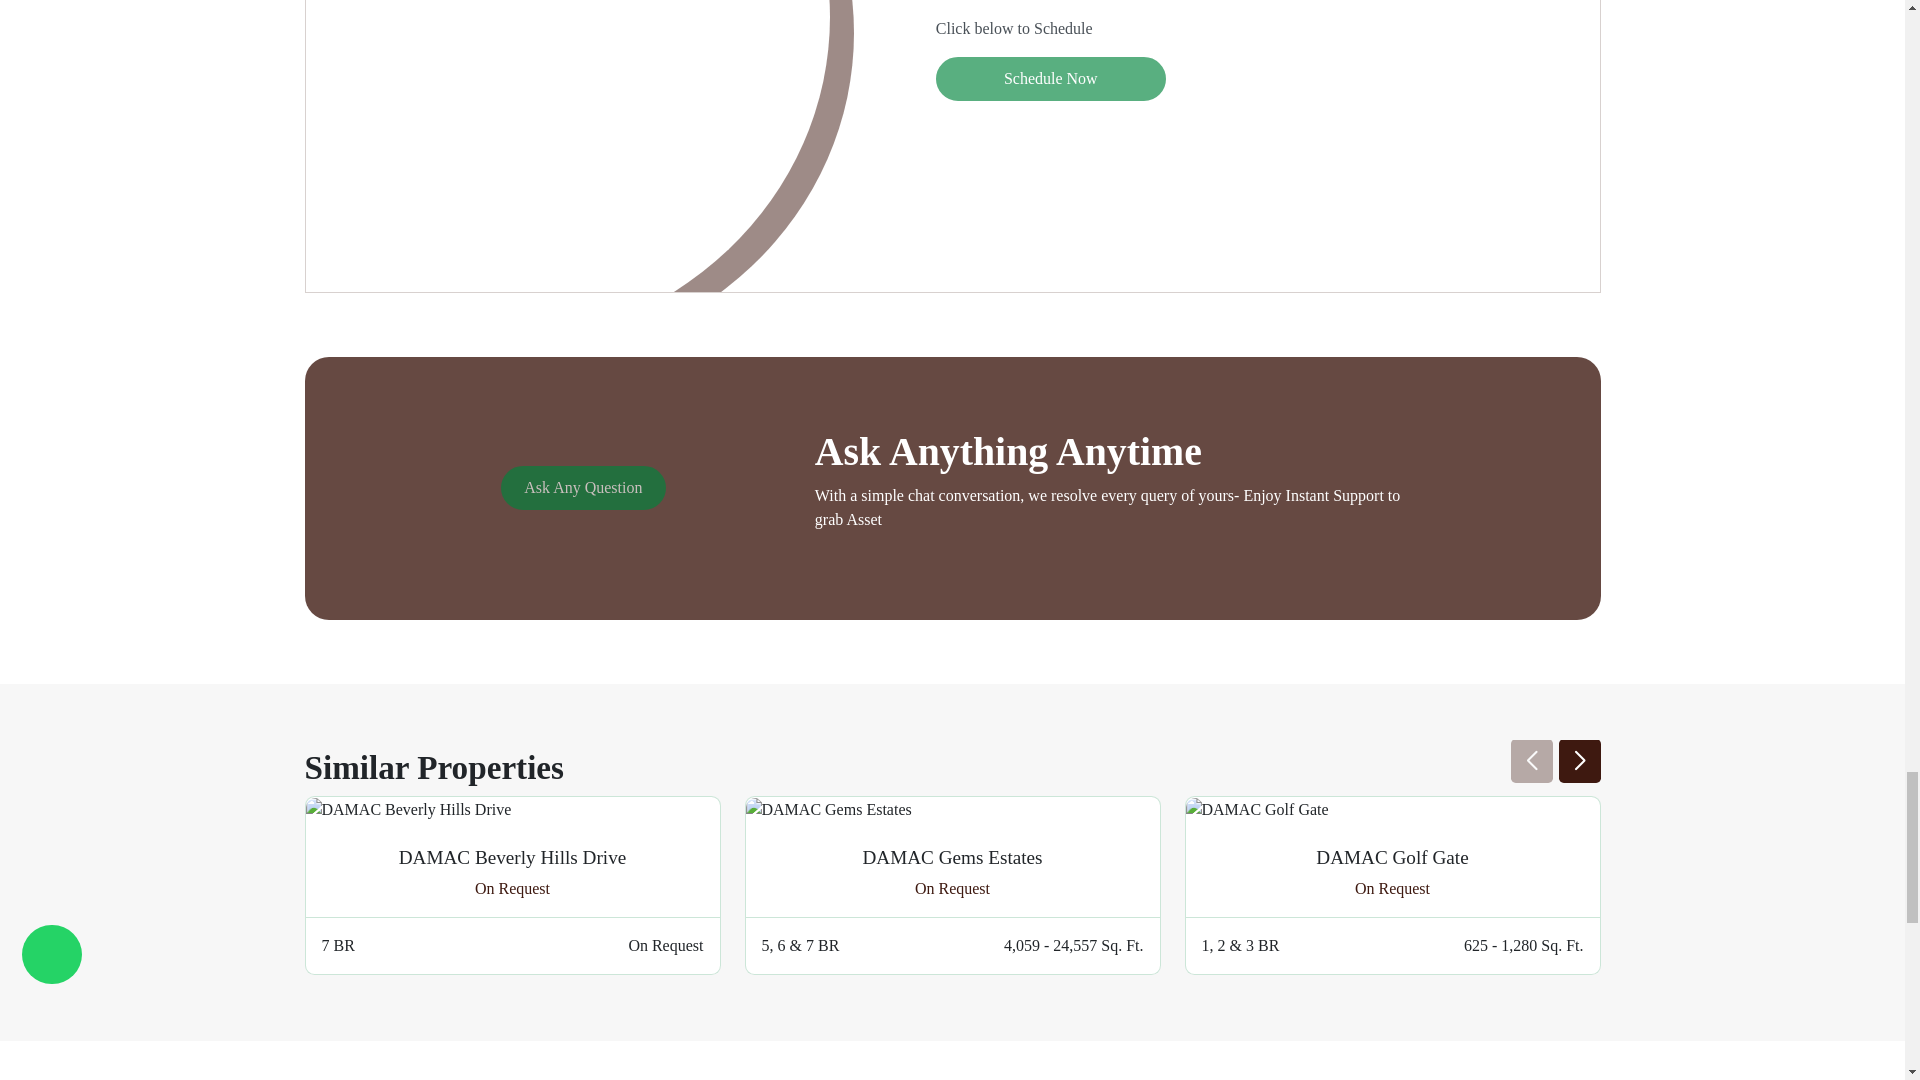  Describe the element at coordinates (1050, 79) in the screenshot. I see `Schedule Now` at that location.